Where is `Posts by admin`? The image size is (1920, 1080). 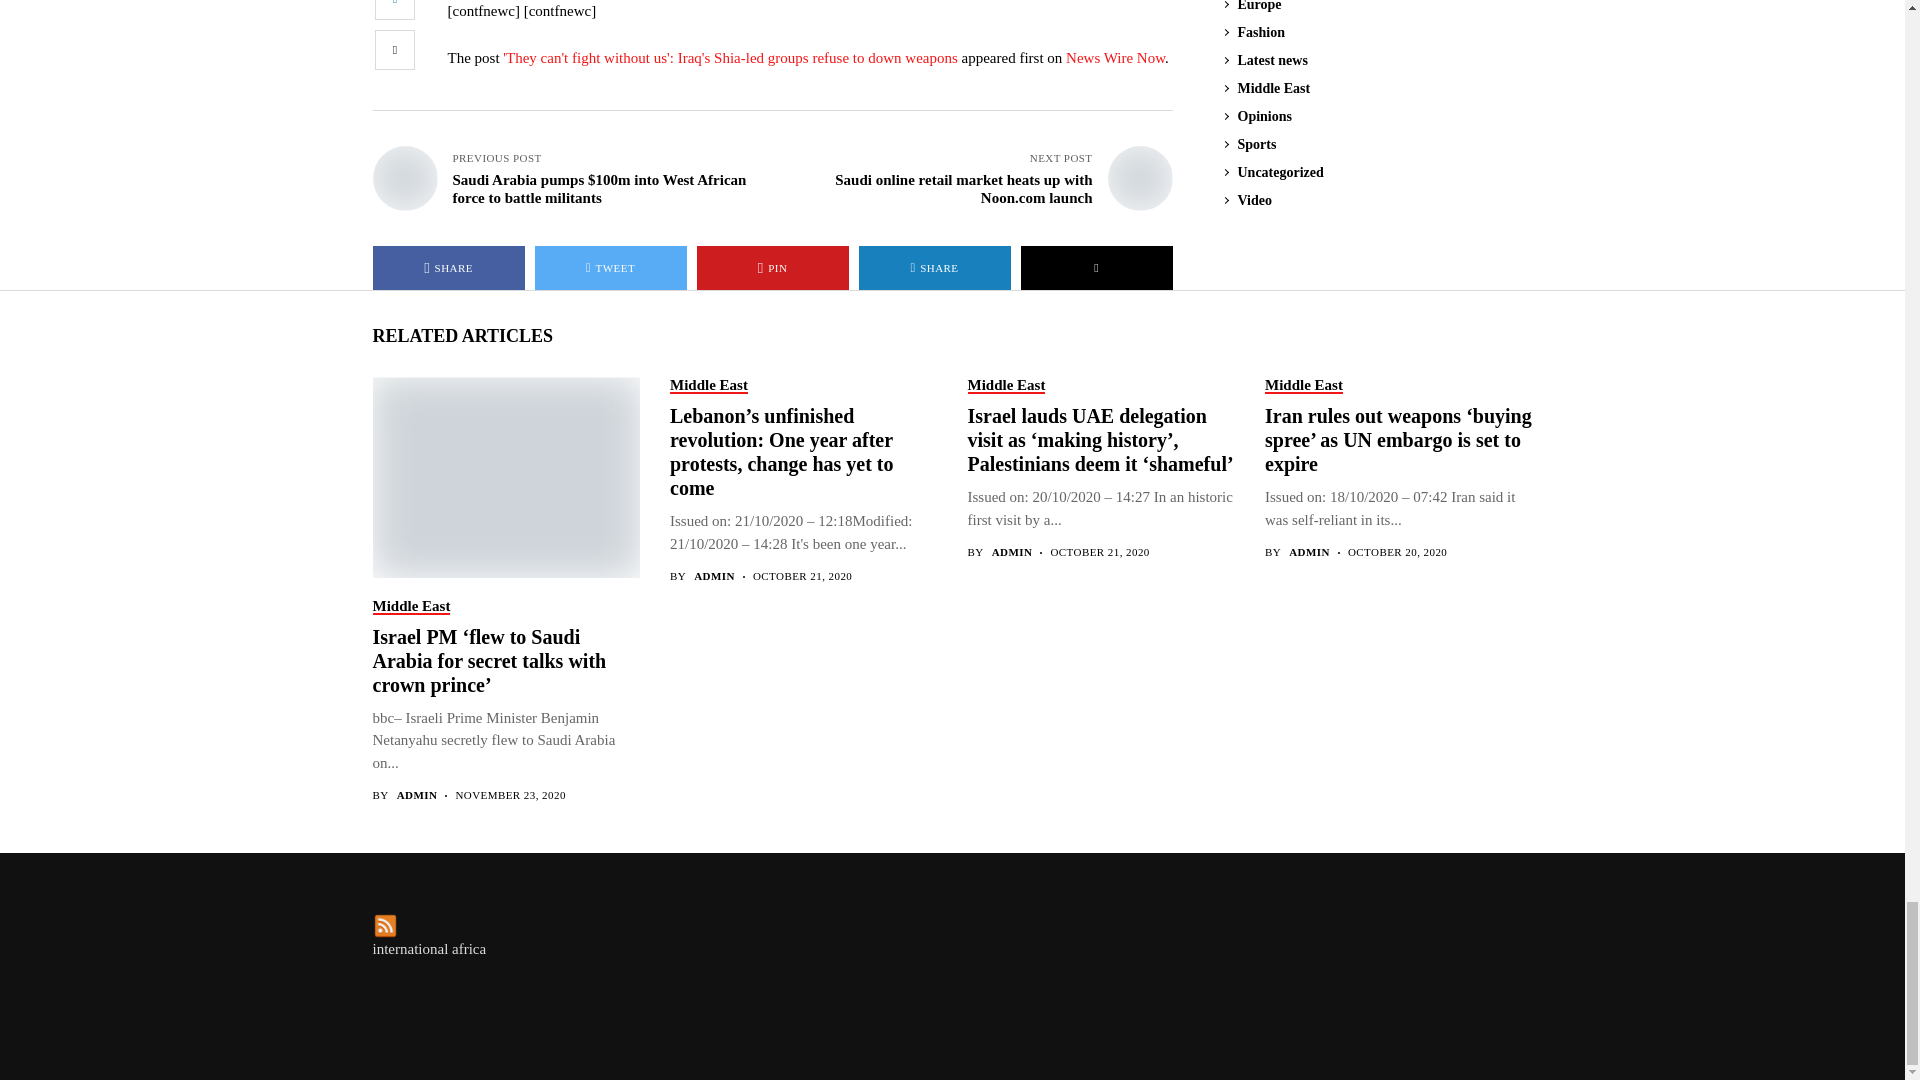 Posts by admin is located at coordinates (417, 796).